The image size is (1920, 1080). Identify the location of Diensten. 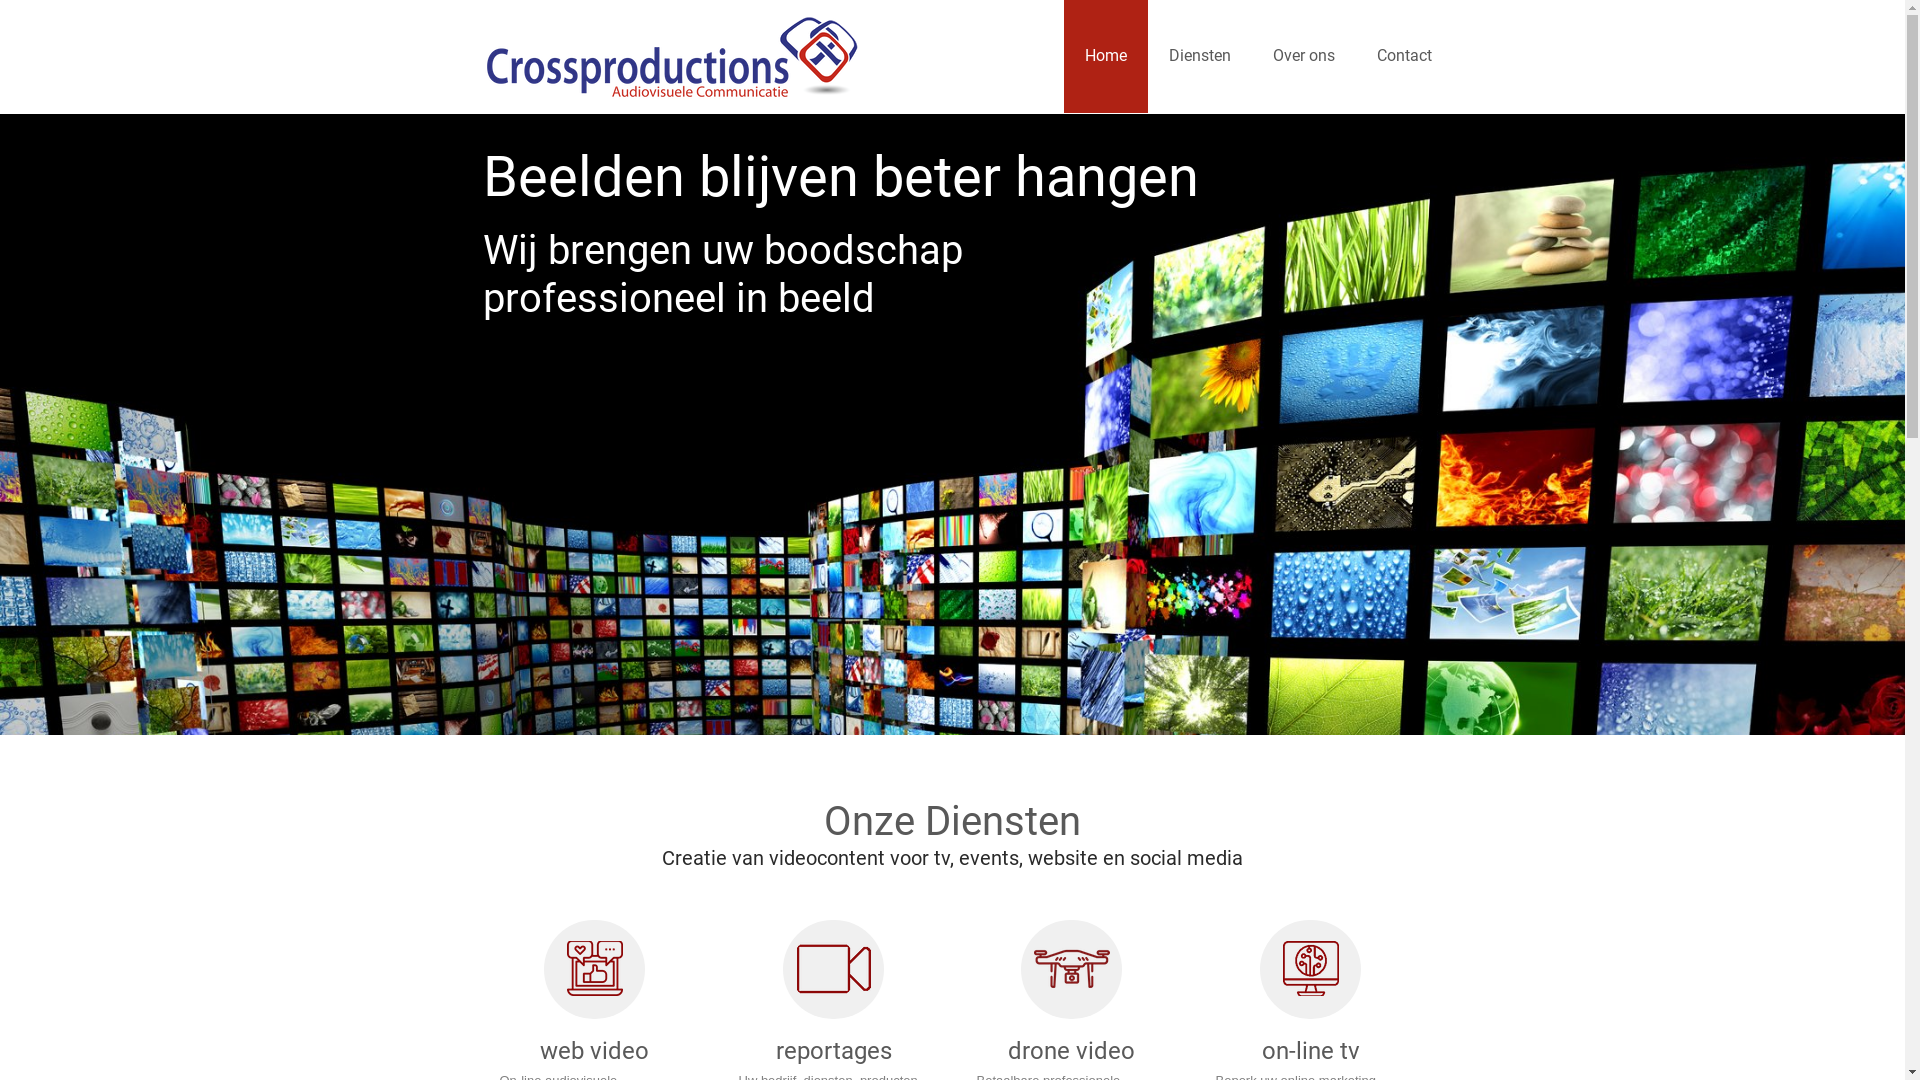
(1200, 56).